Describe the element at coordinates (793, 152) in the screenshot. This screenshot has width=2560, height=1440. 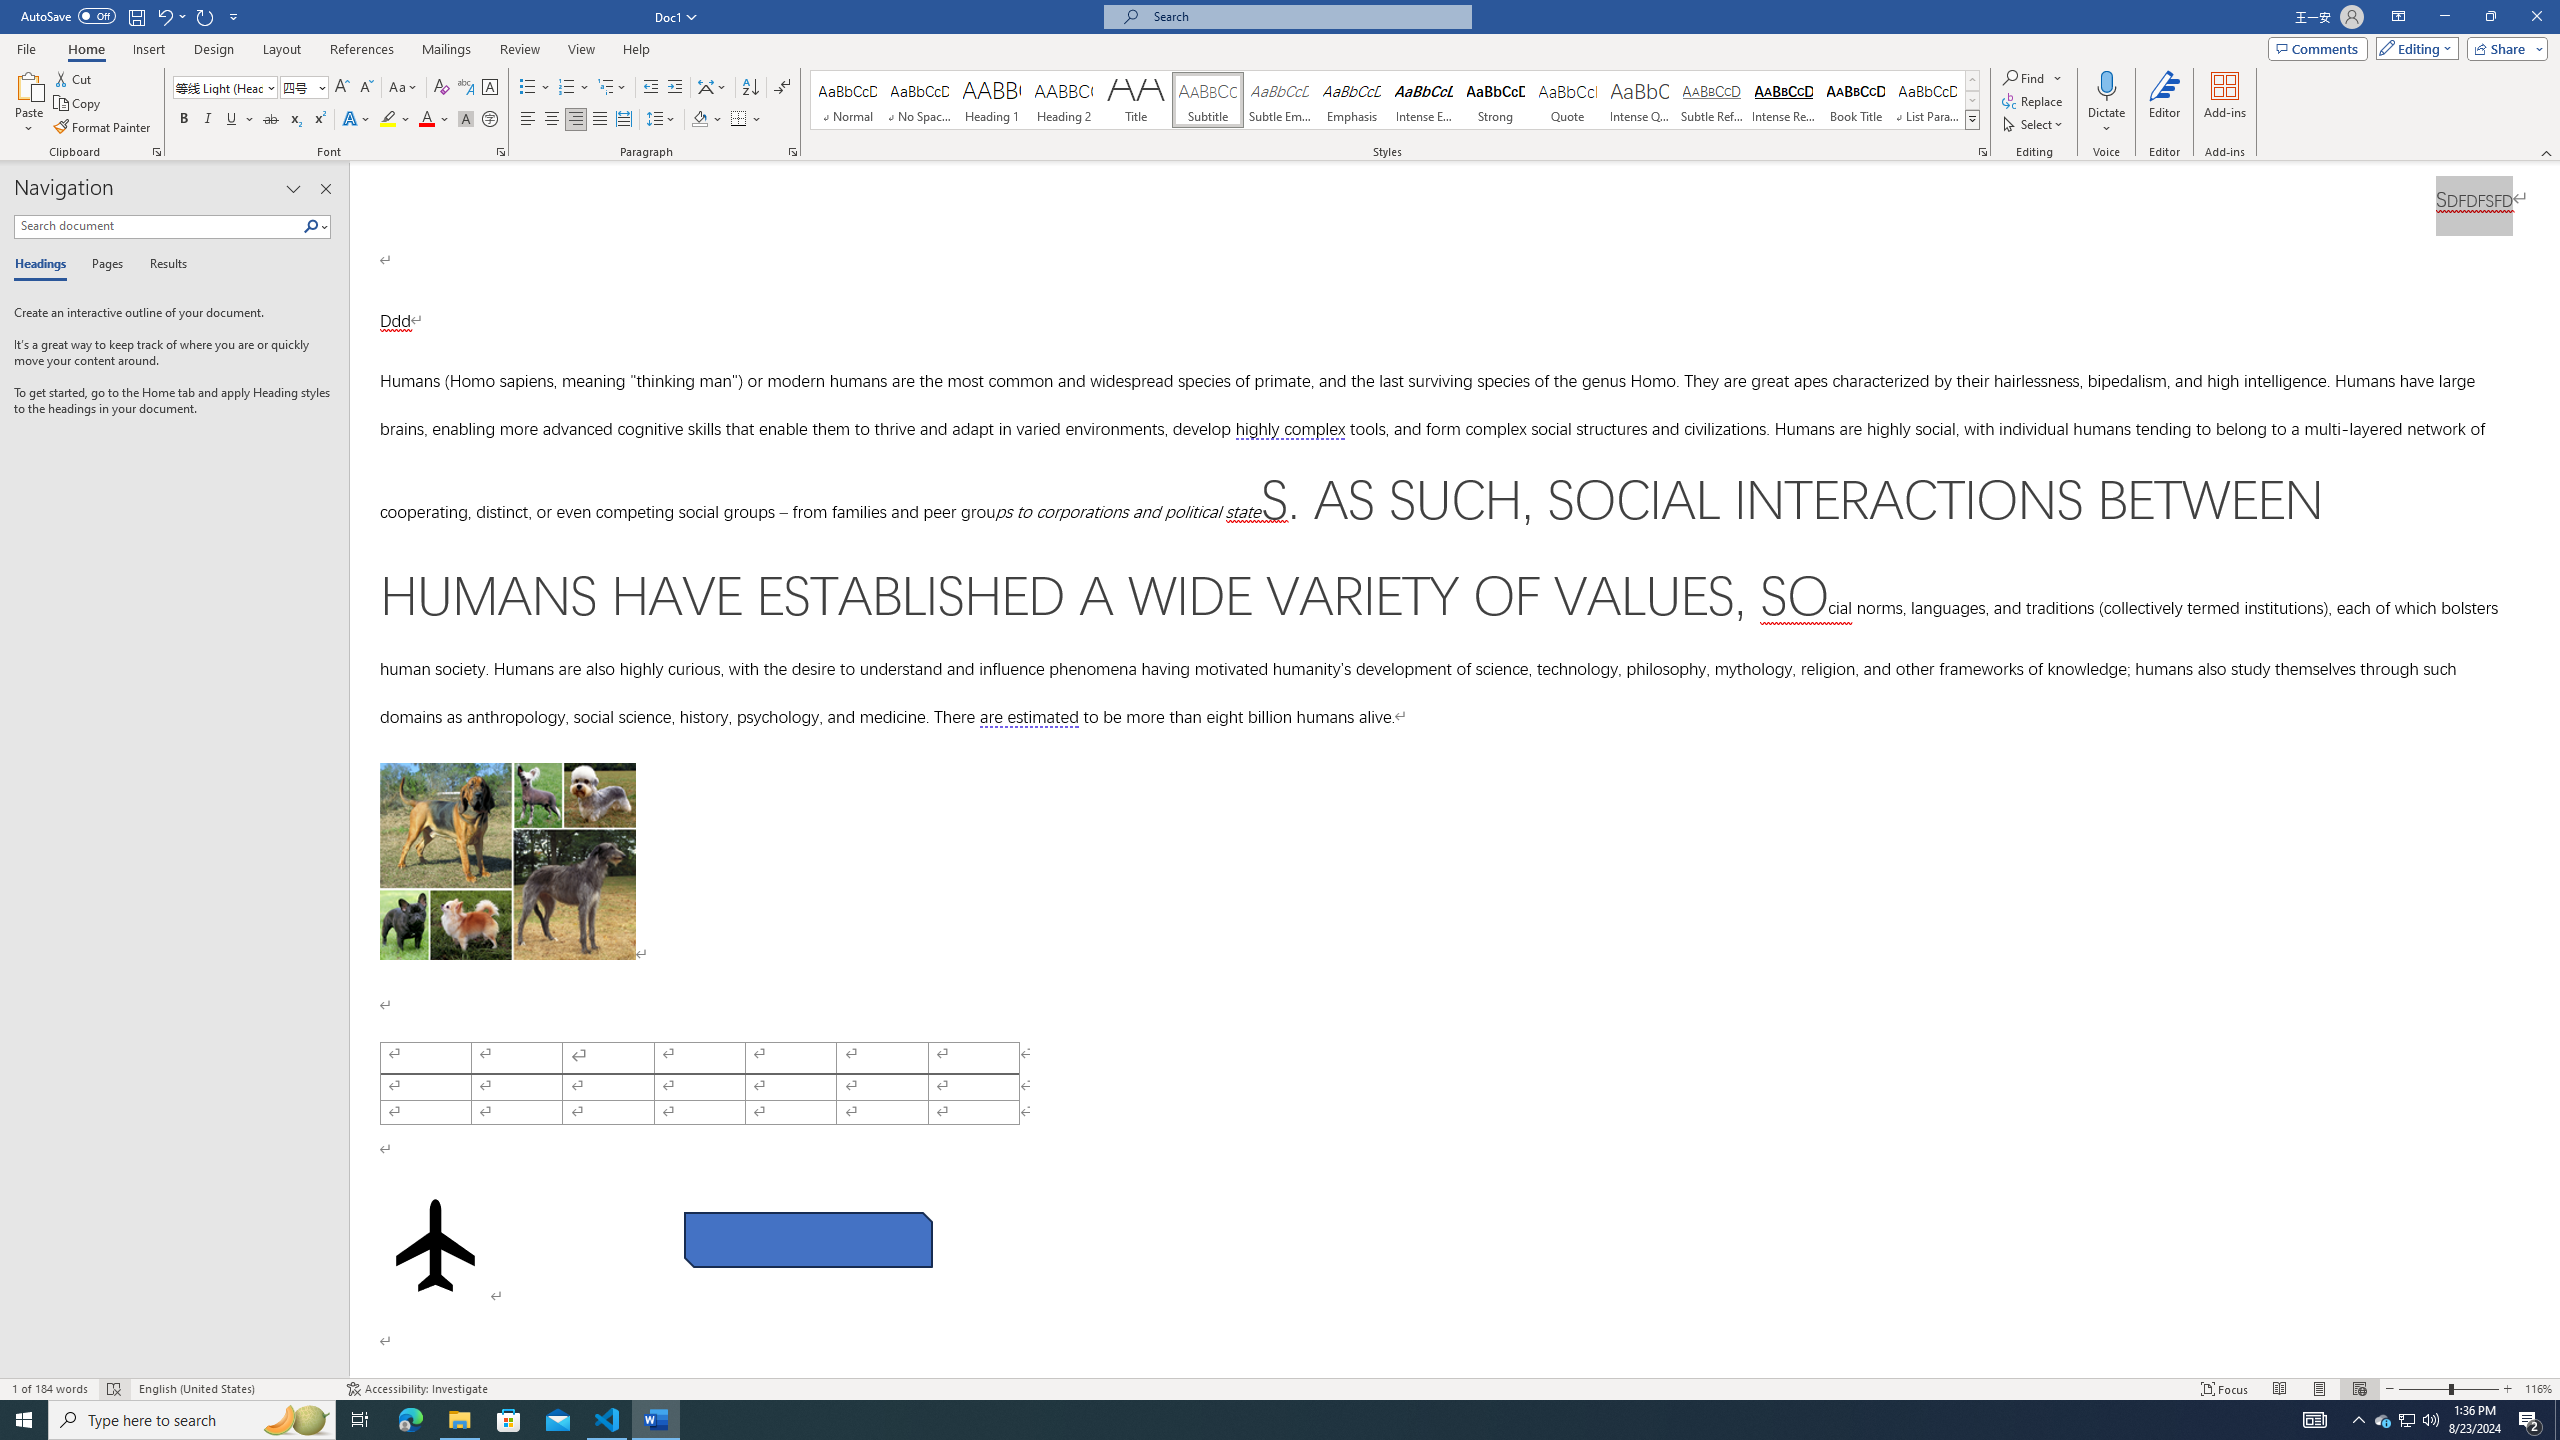
I see `Paragraph...` at that location.